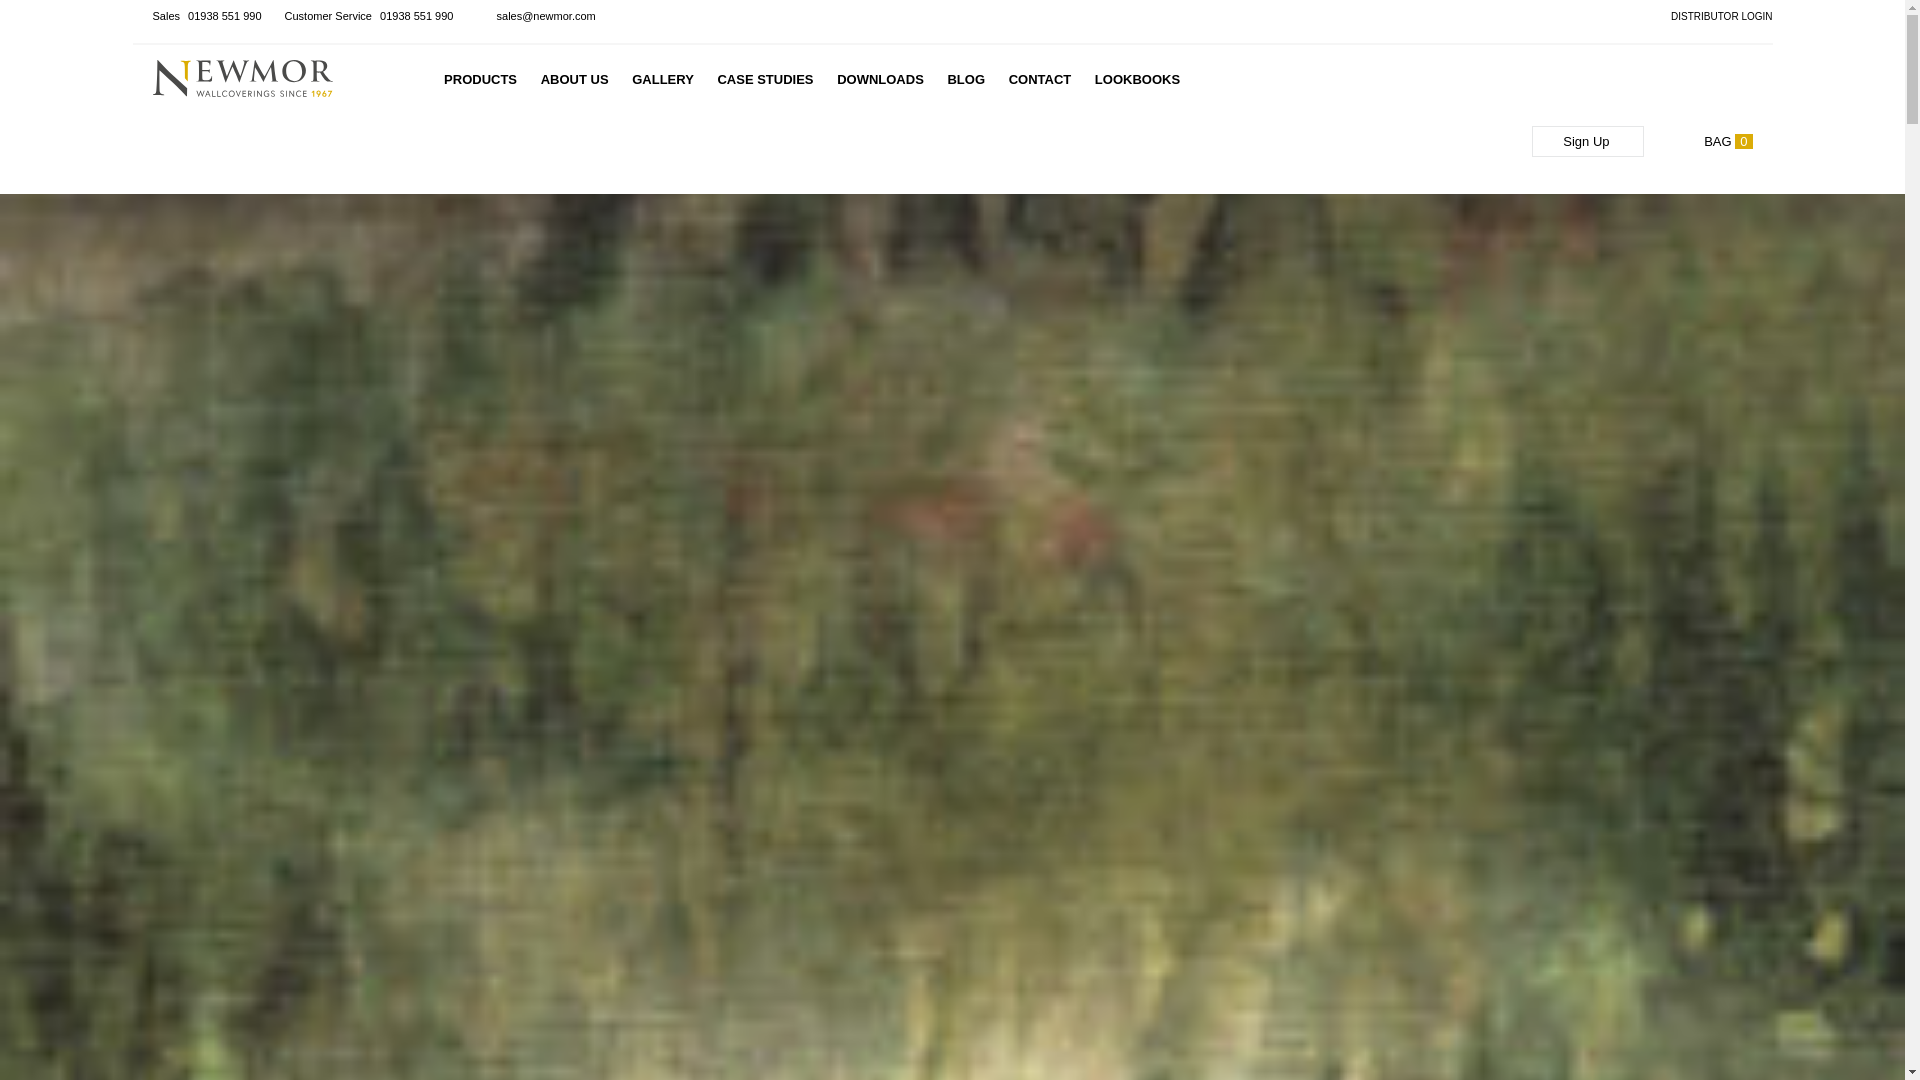  What do you see at coordinates (480, 80) in the screenshot?
I see `PRODUCTS` at bounding box center [480, 80].